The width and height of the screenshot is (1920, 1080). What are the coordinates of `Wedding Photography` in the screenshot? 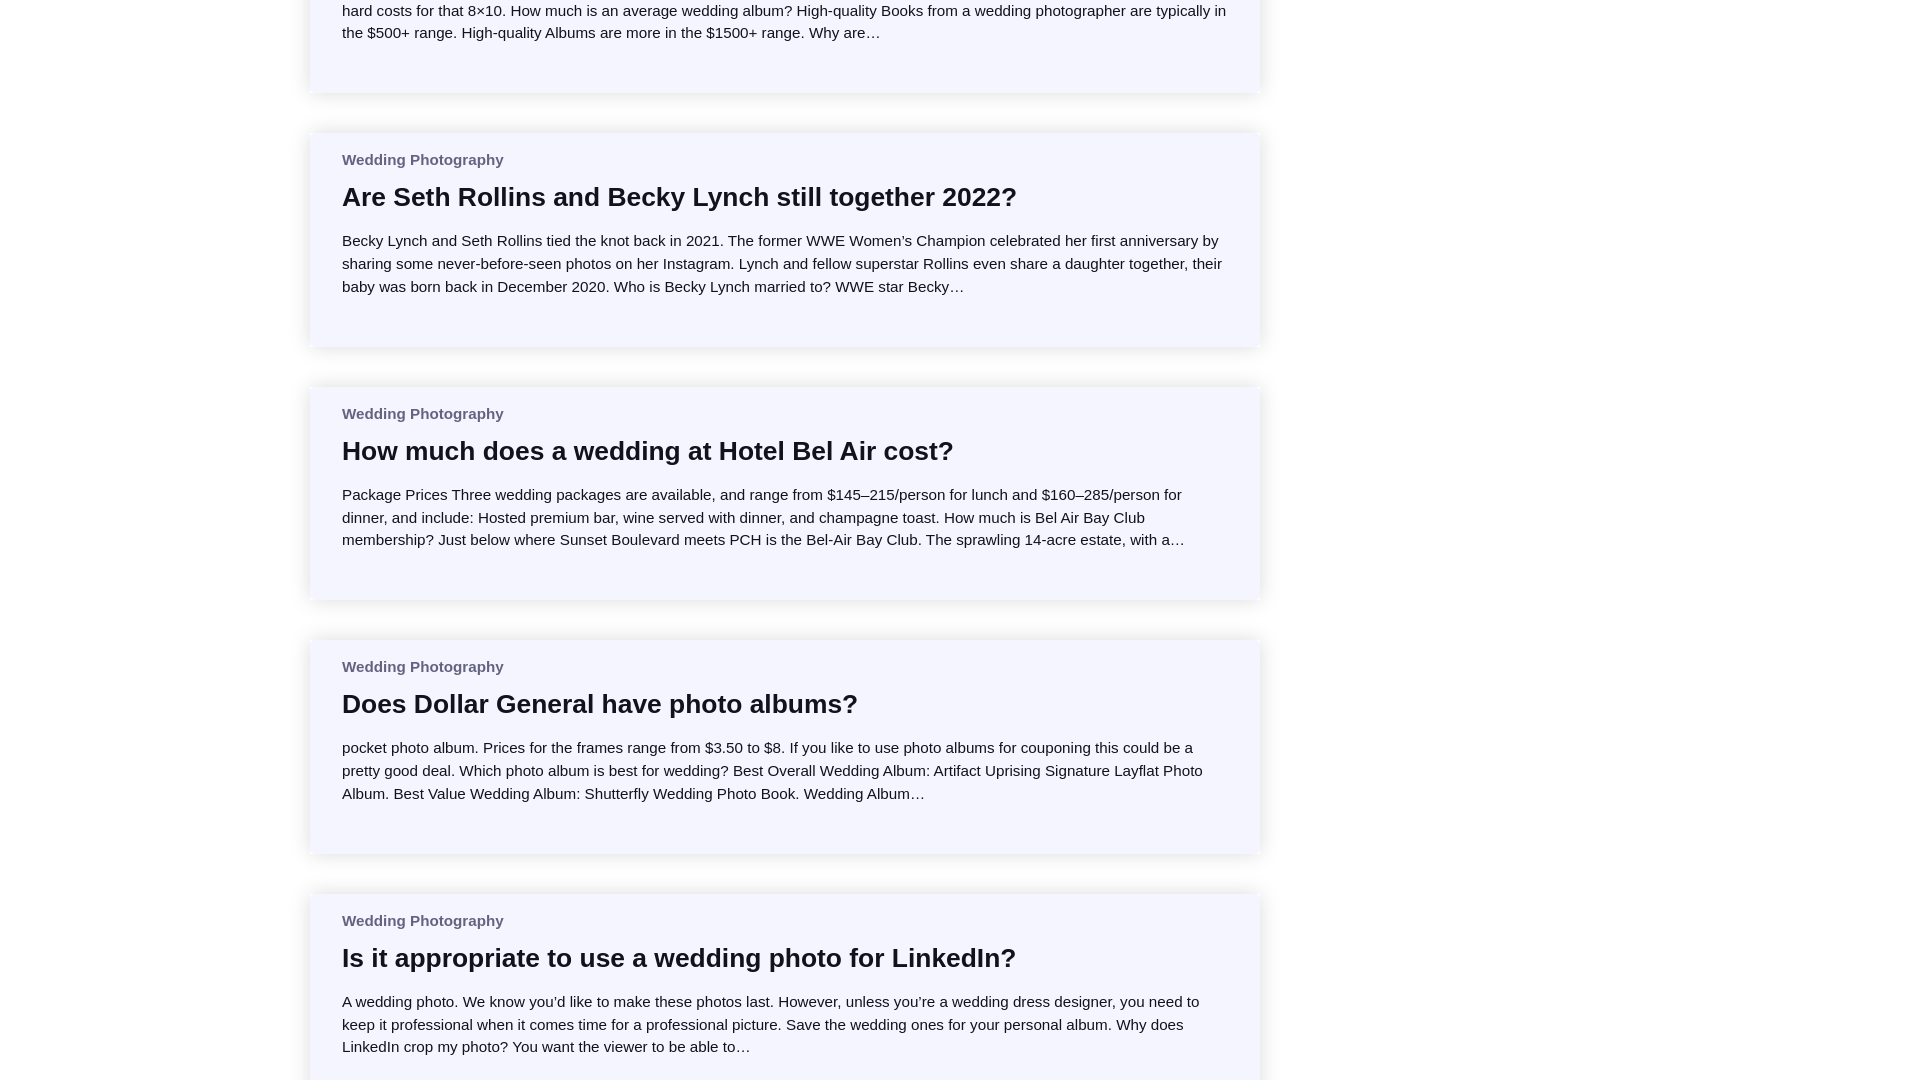 It's located at (422, 666).